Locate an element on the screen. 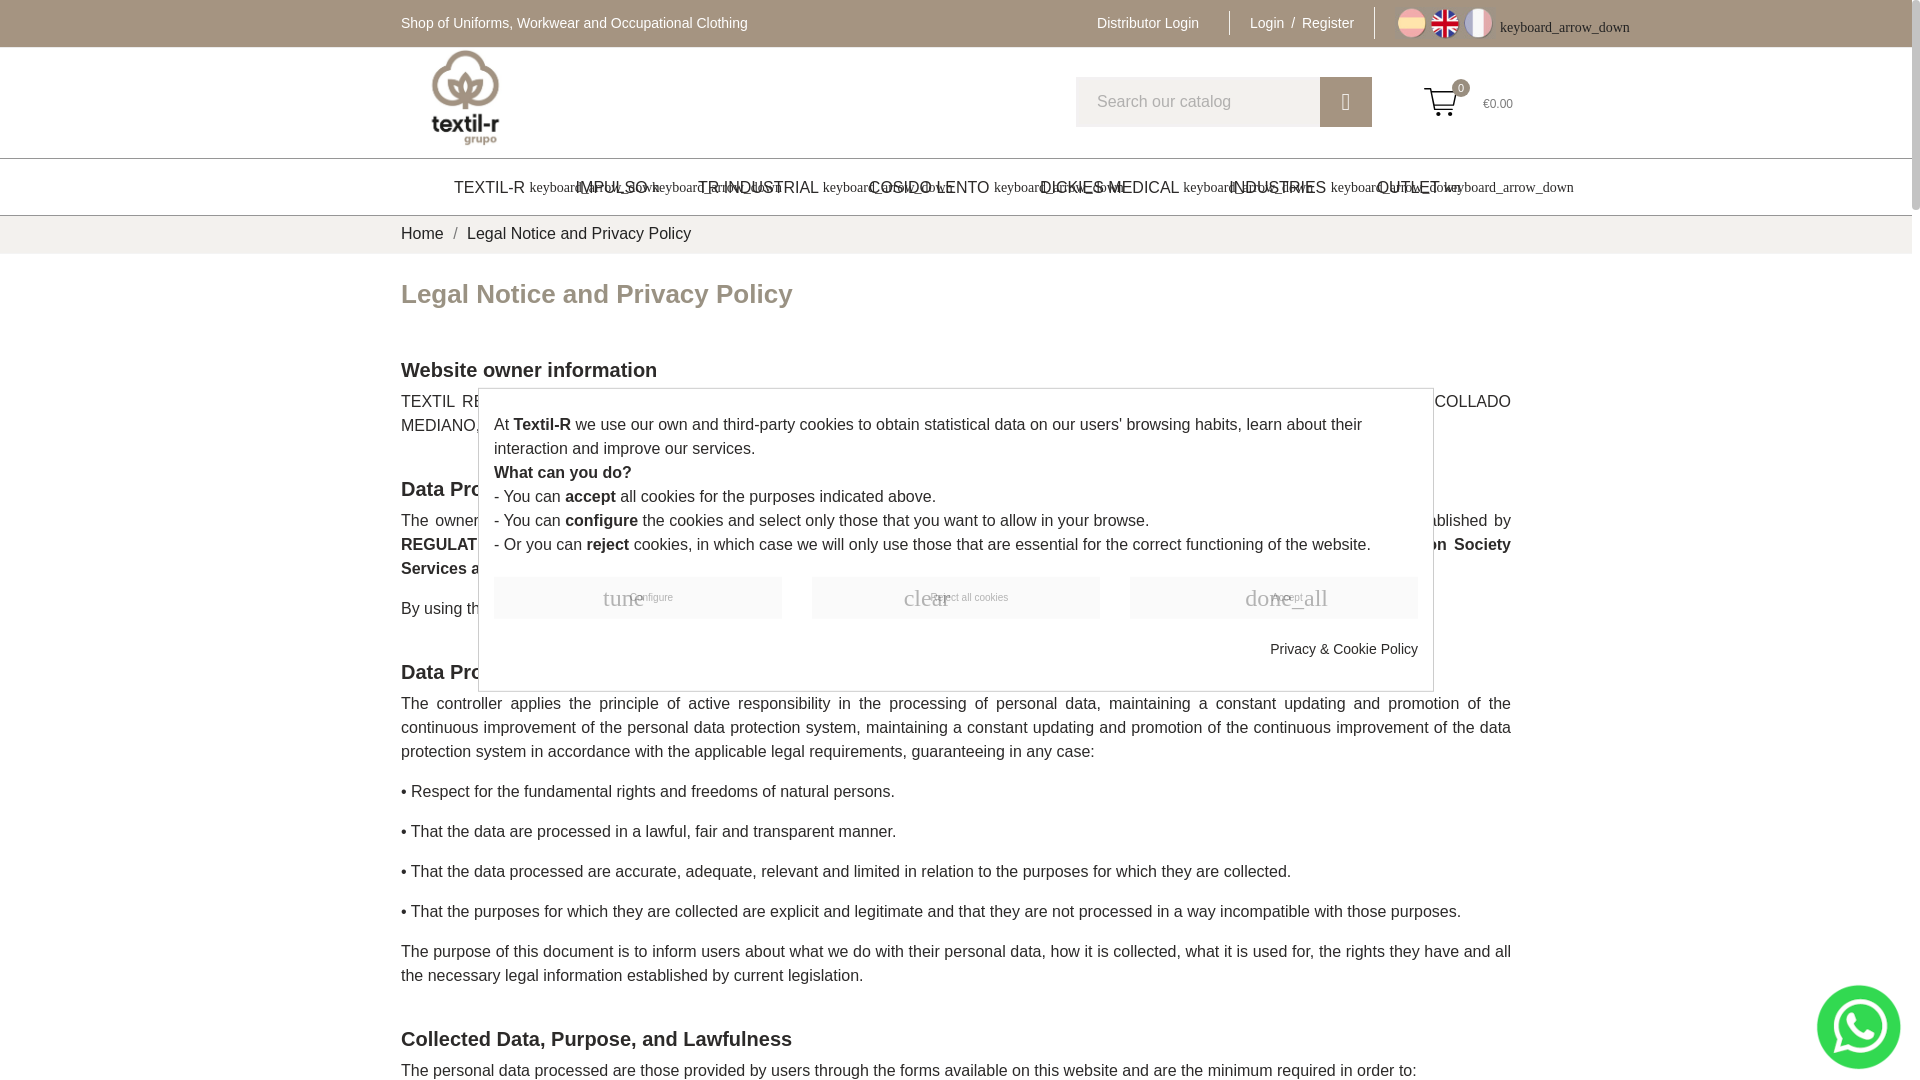 This screenshot has height=1080, width=1920. Log in to your customer account is located at coordinates (1301, 23).